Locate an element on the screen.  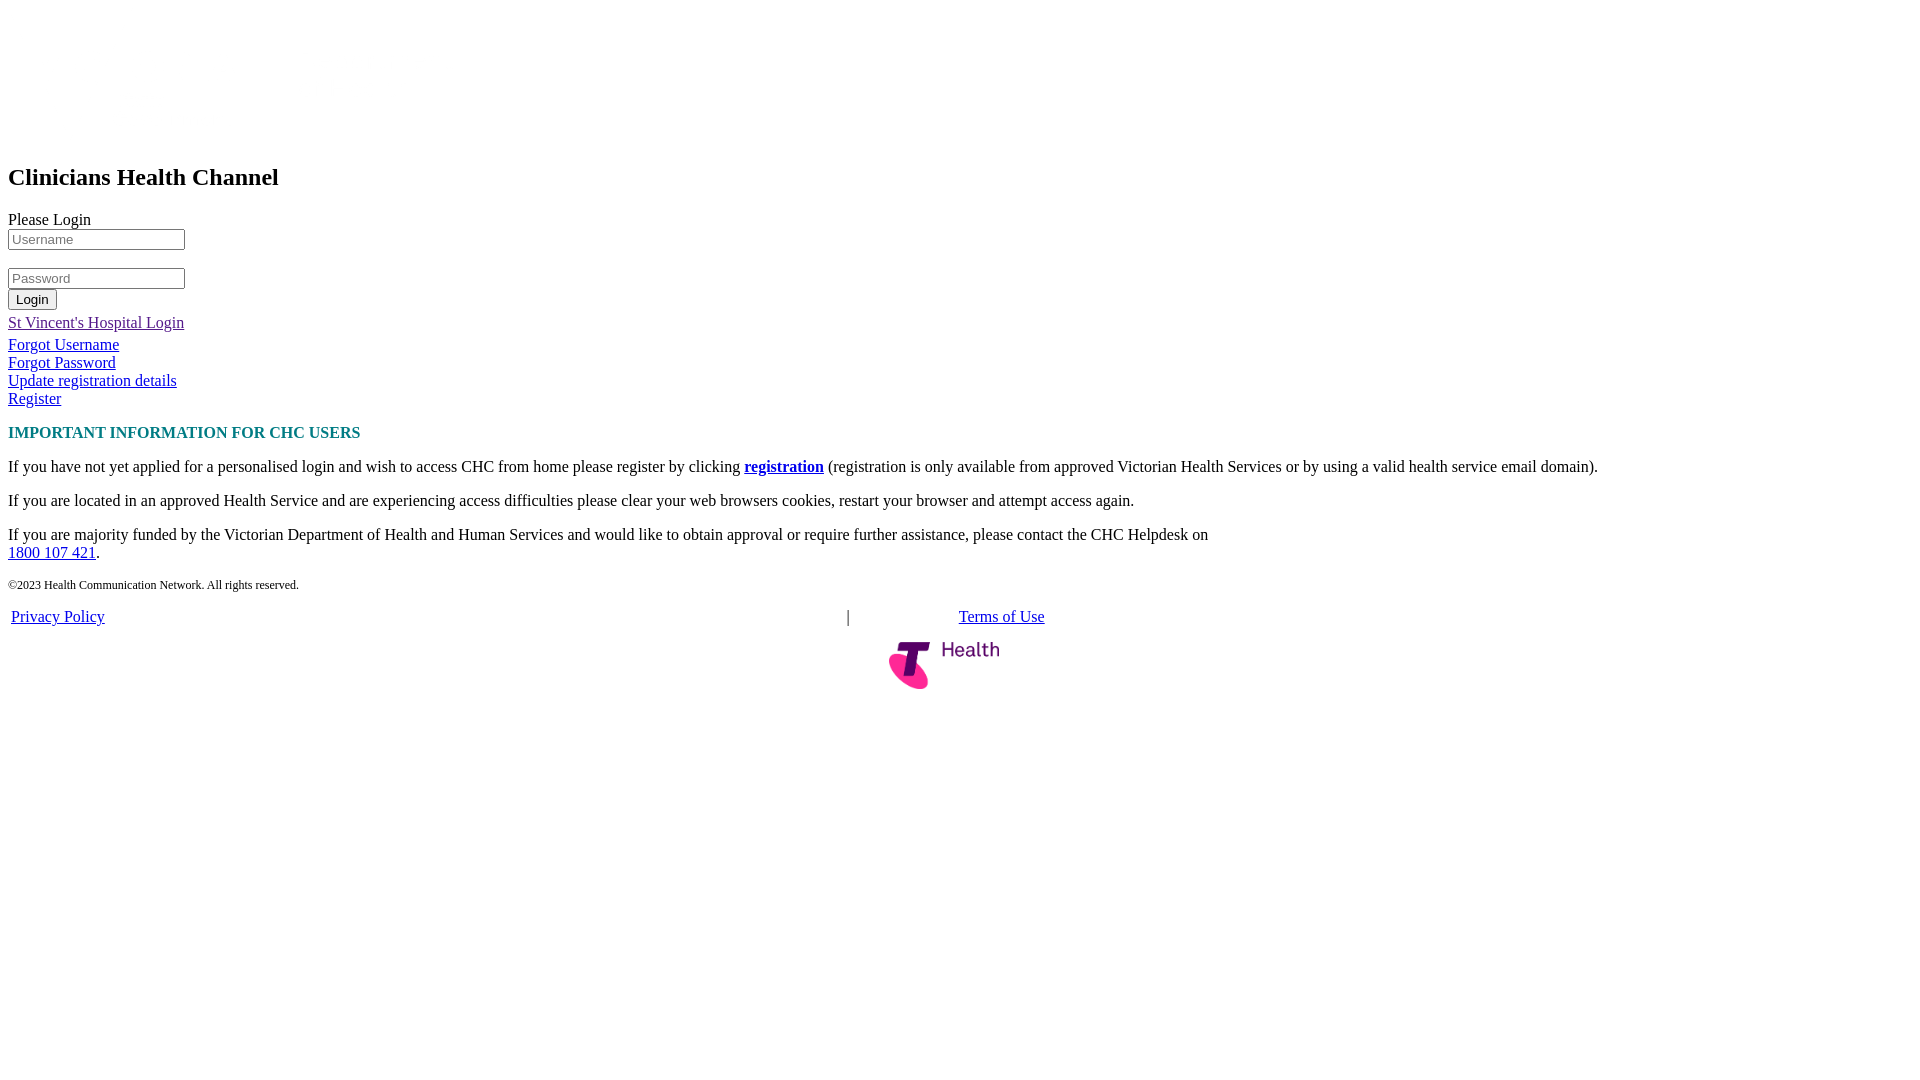
1800 107 421 is located at coordinates (52, 552).